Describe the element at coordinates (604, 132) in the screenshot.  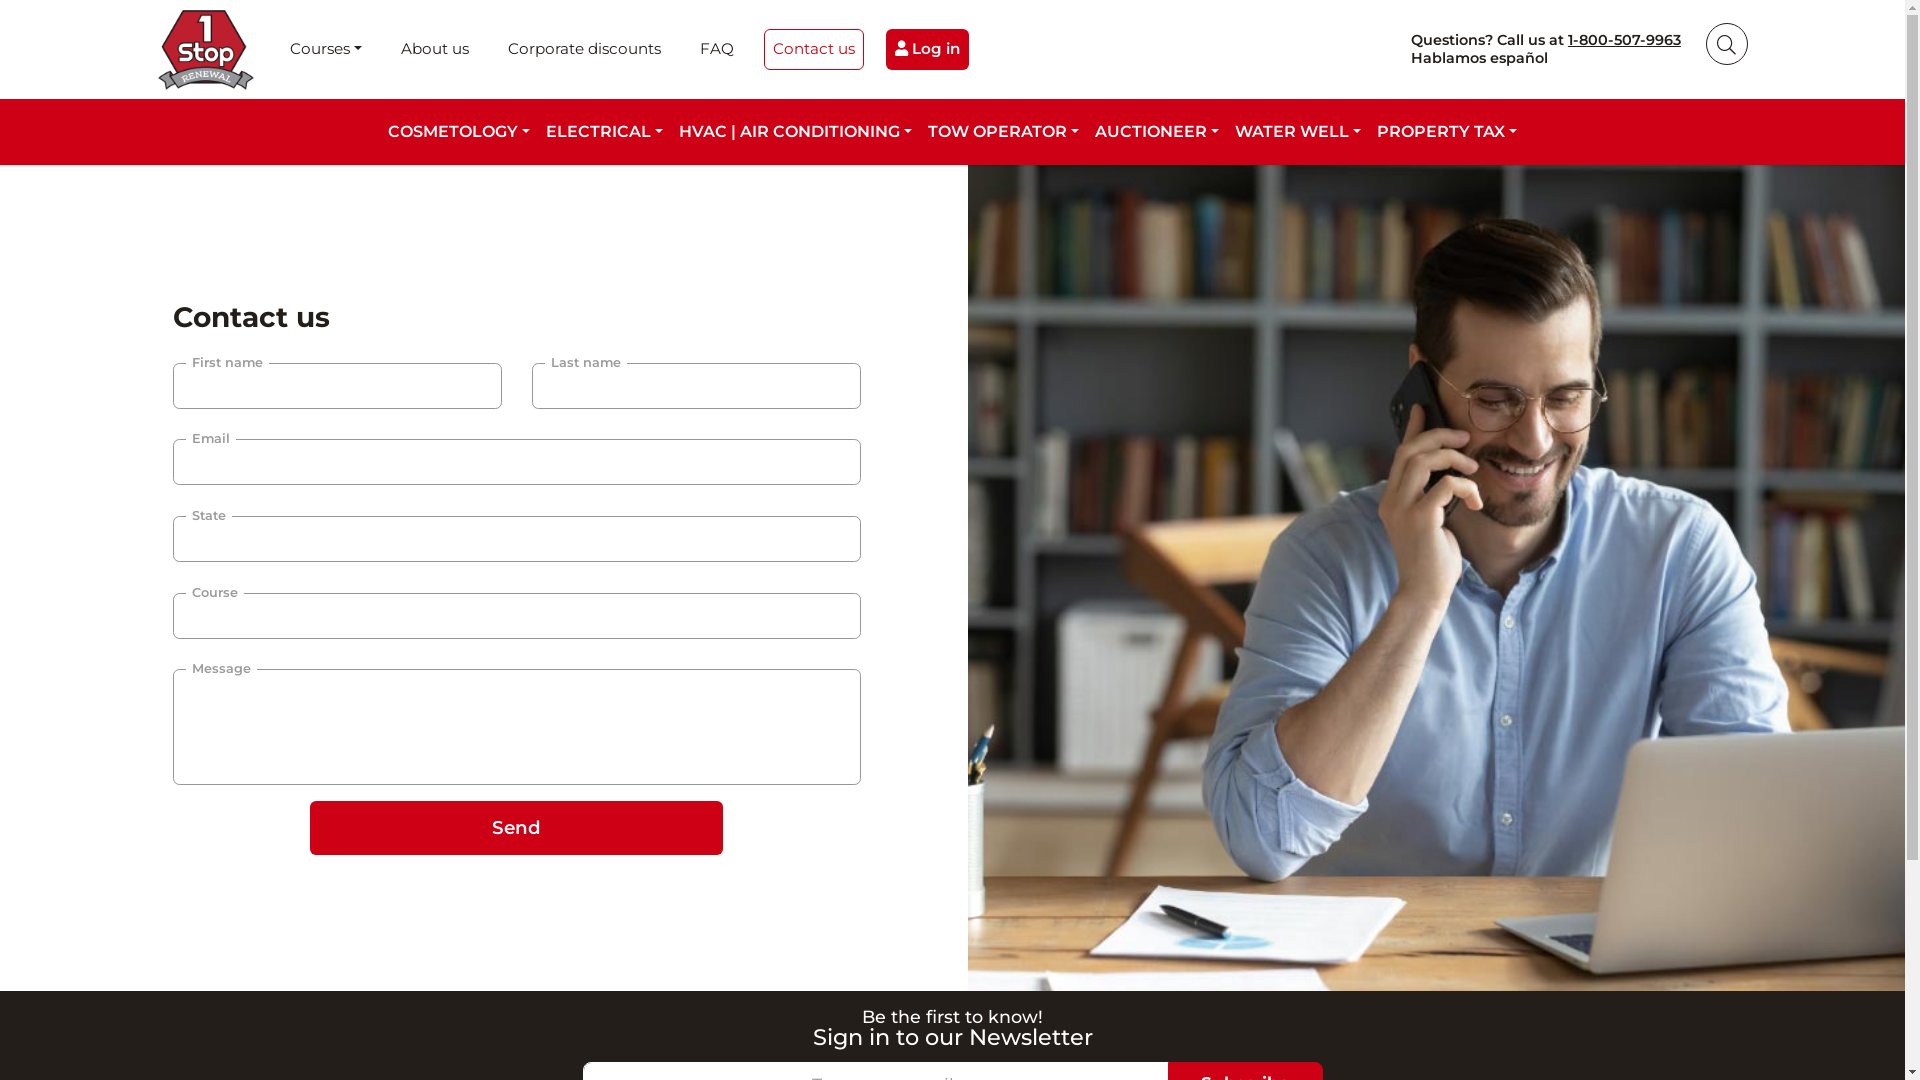
I see `ELECTRICAL` at that location.